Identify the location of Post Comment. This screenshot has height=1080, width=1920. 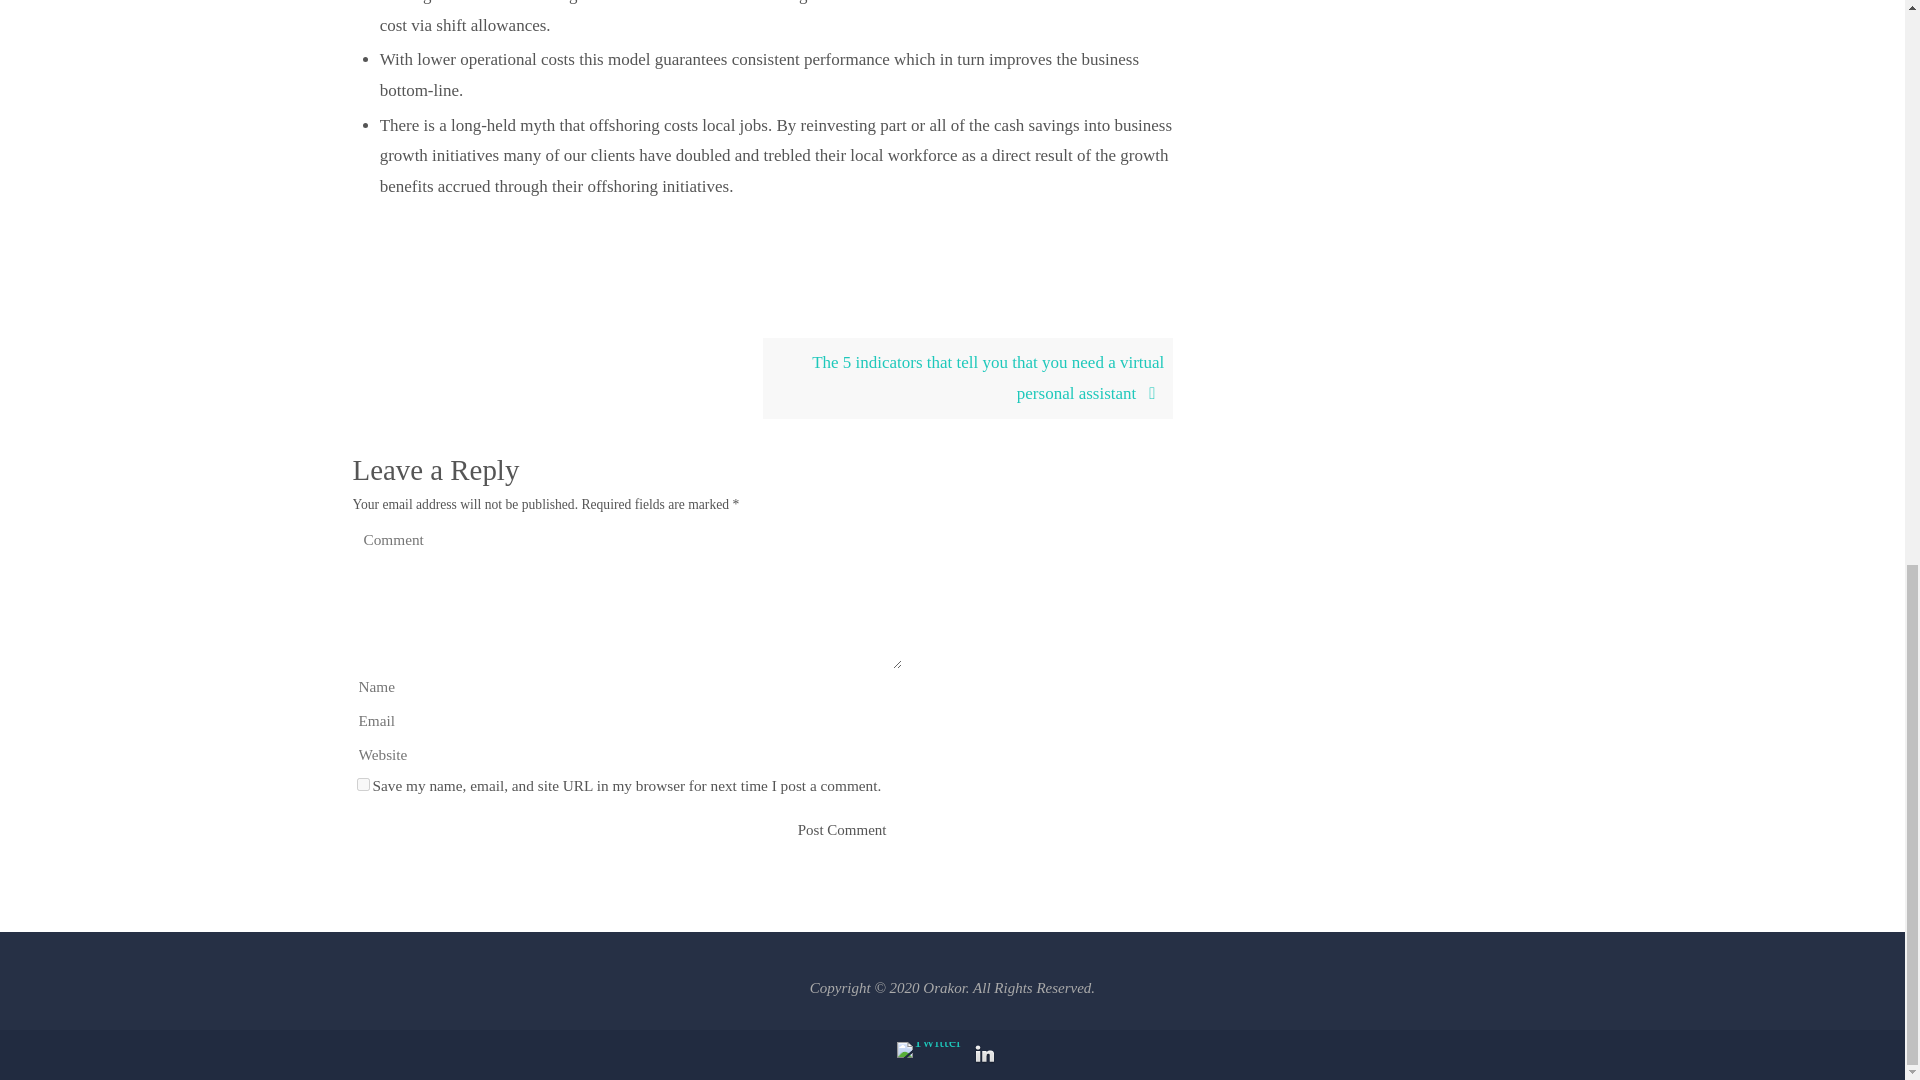
(842, 830).